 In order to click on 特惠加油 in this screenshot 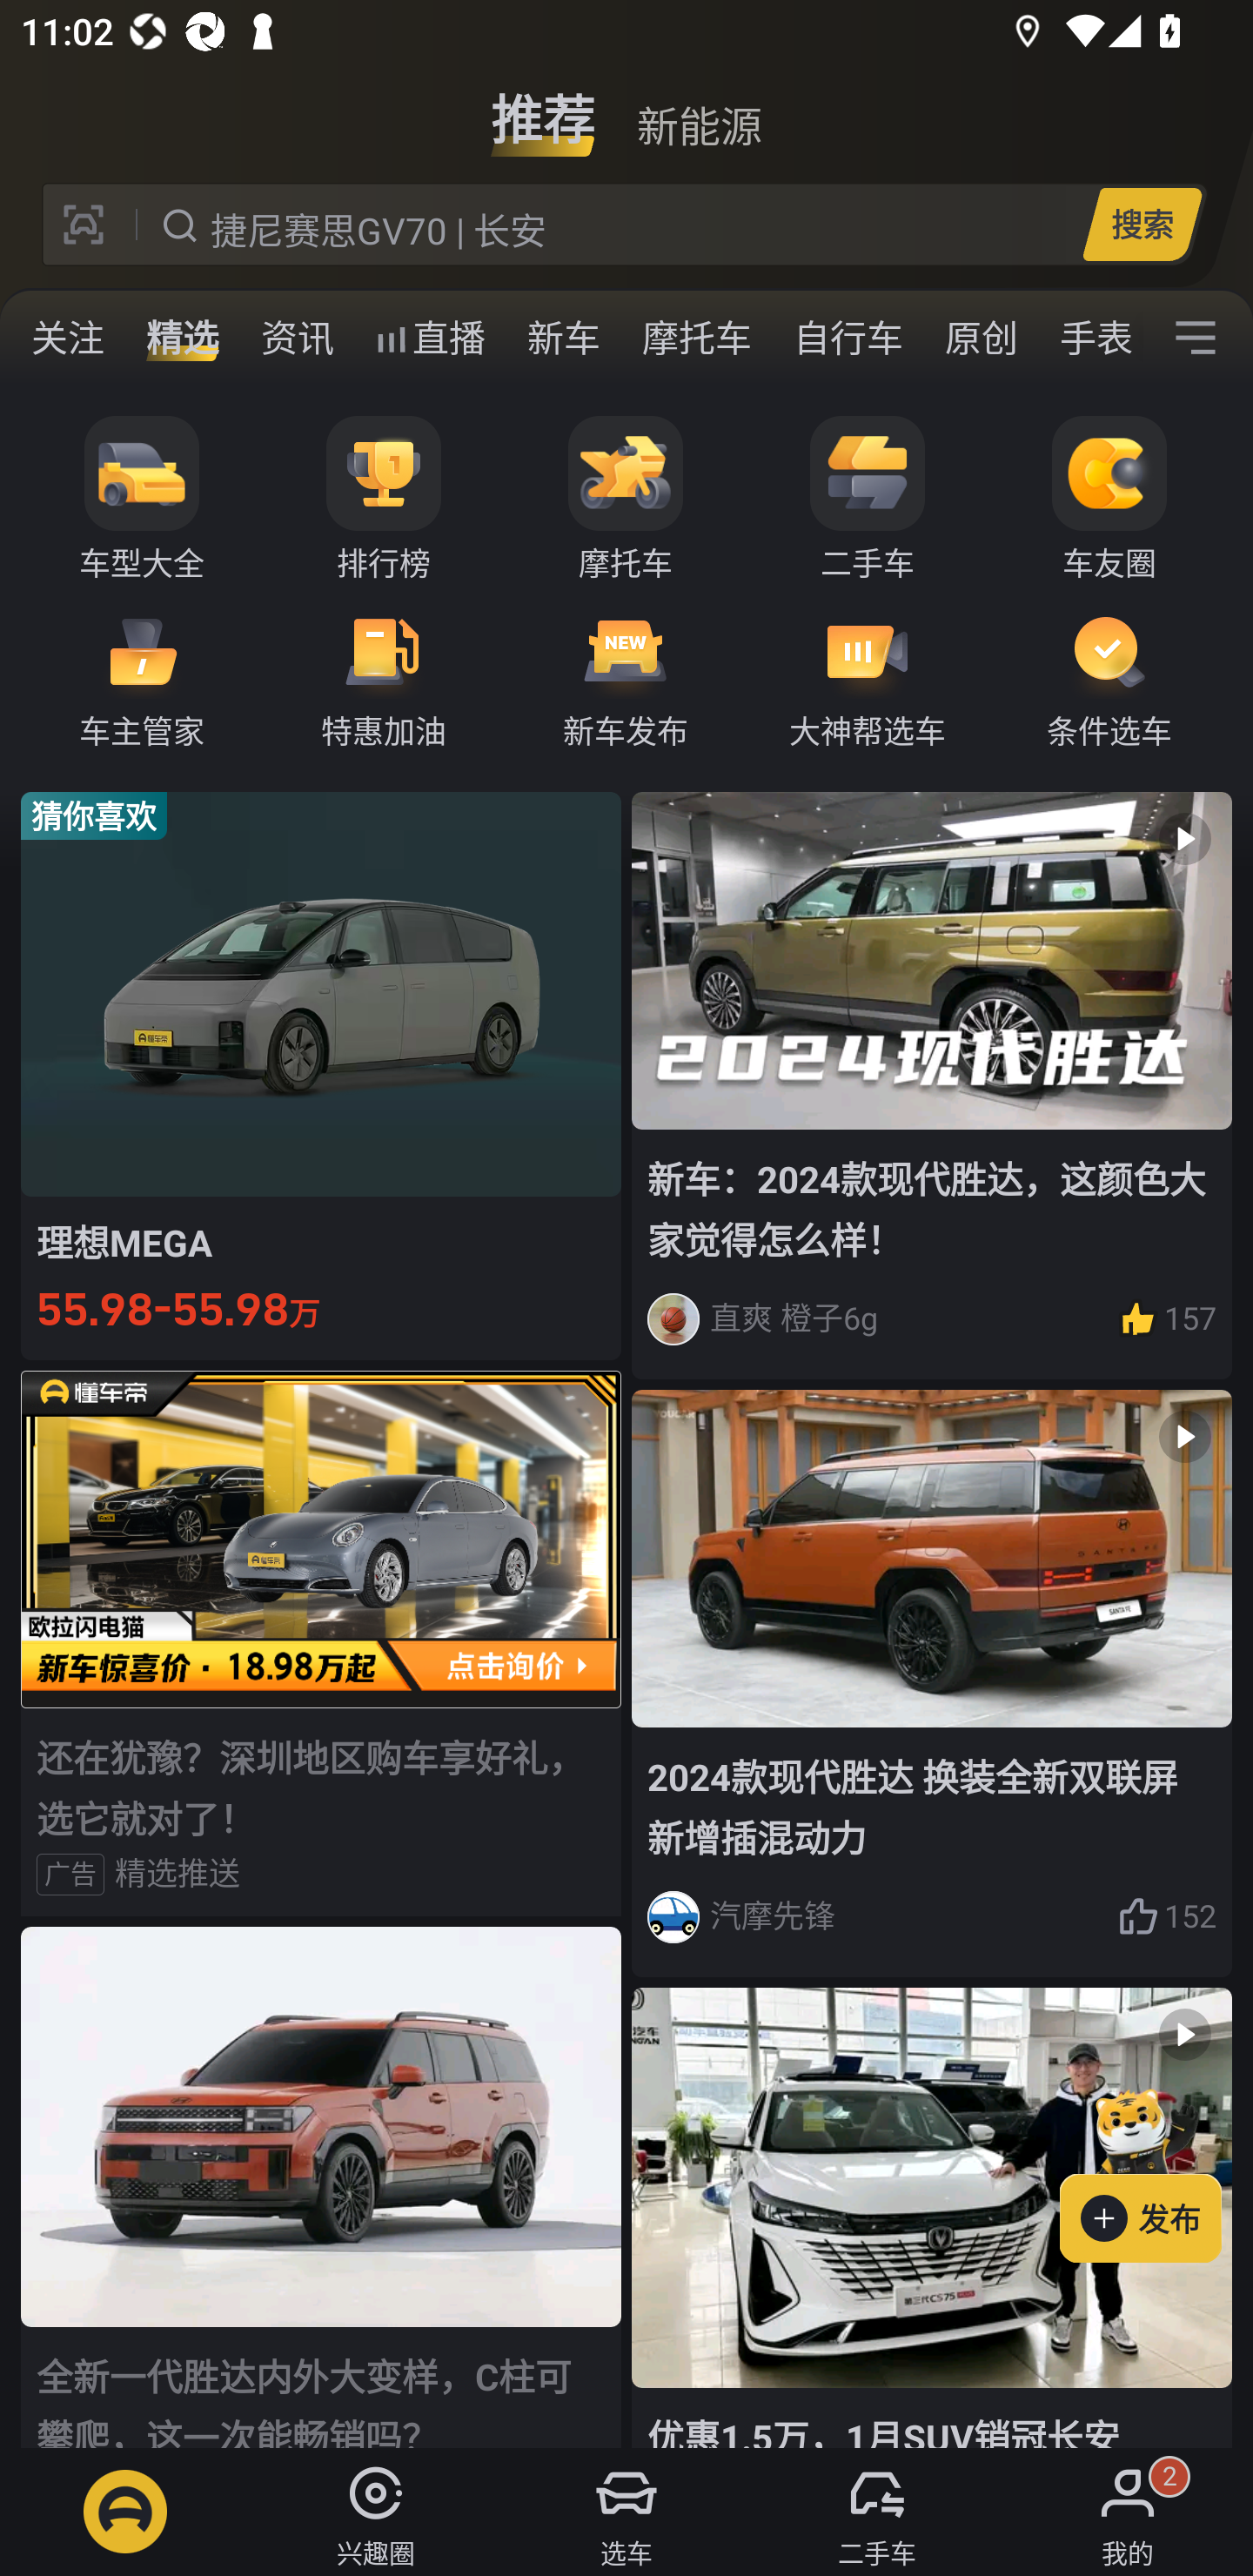, I will do `click(384, 679)`.